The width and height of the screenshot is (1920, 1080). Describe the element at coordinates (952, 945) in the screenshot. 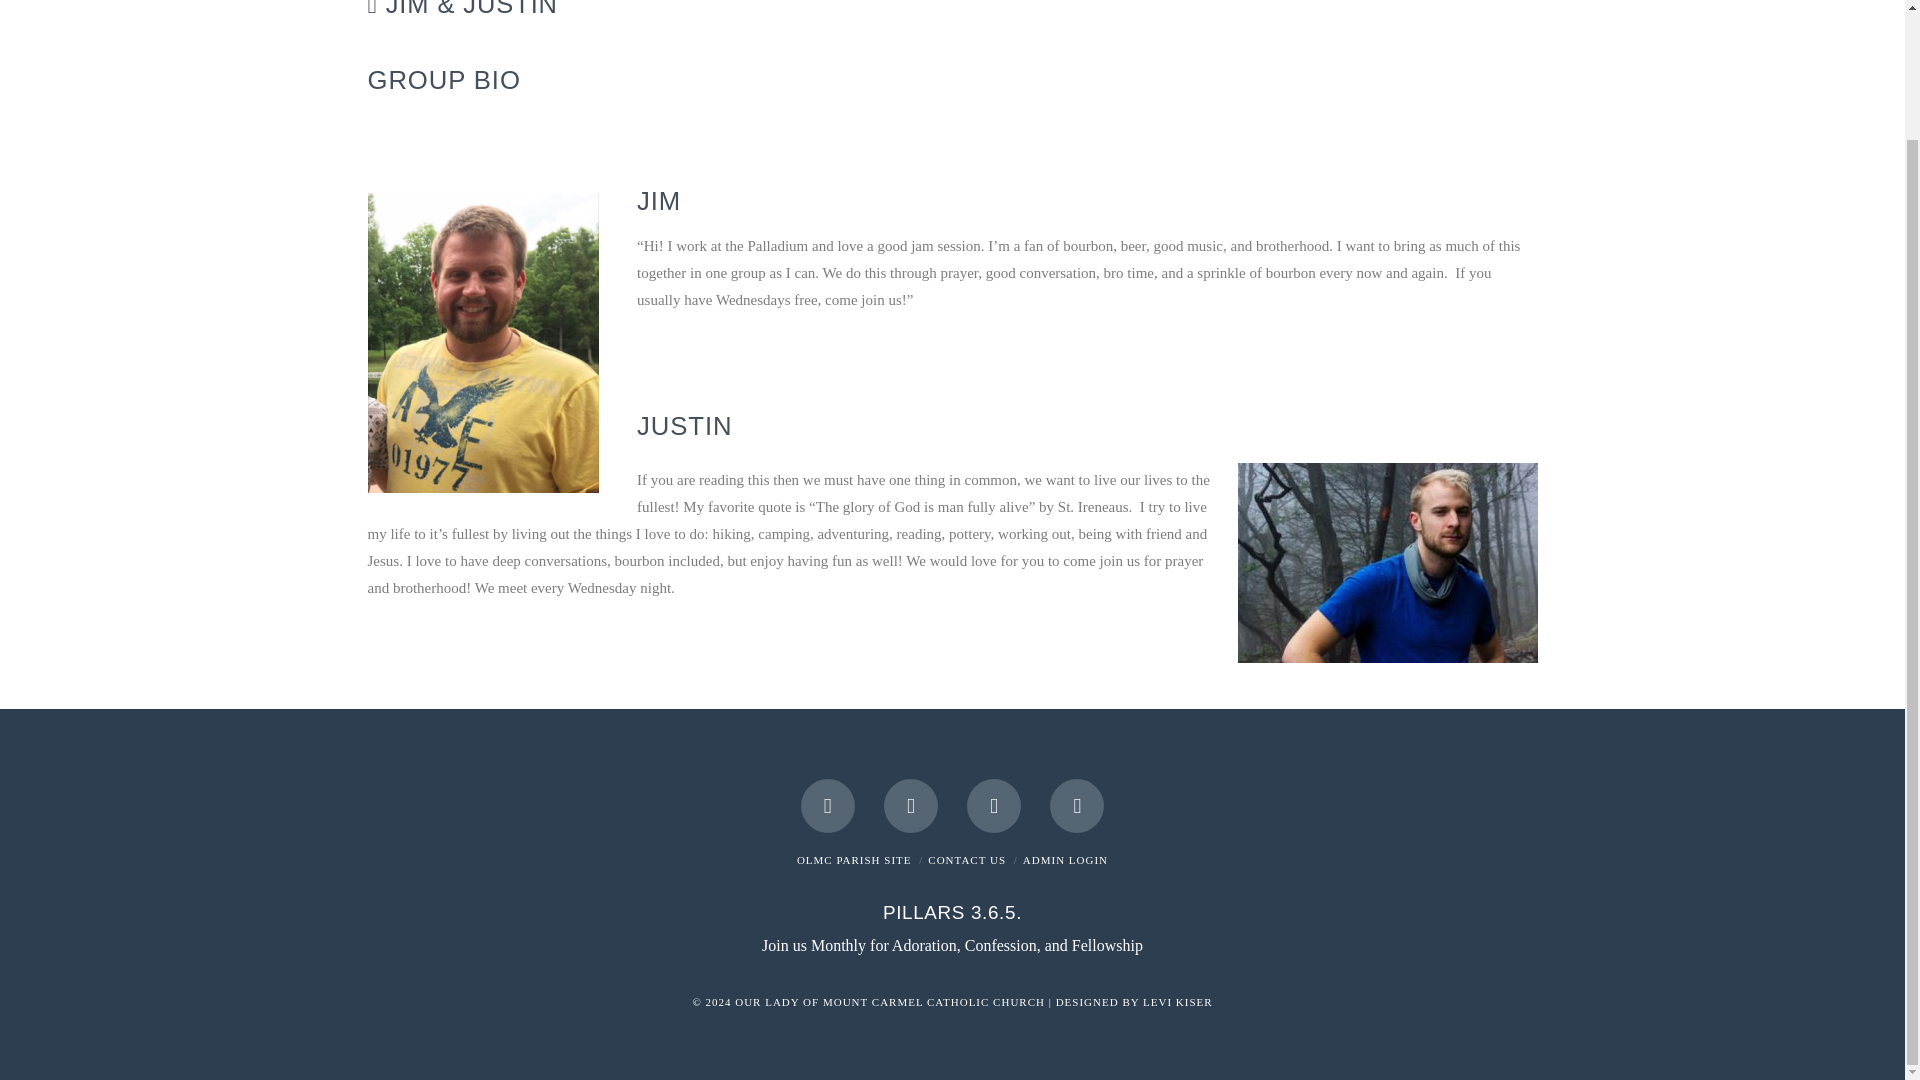

I see `Join us Monthly for Adoration, Confession, and Fellowship` at that location.